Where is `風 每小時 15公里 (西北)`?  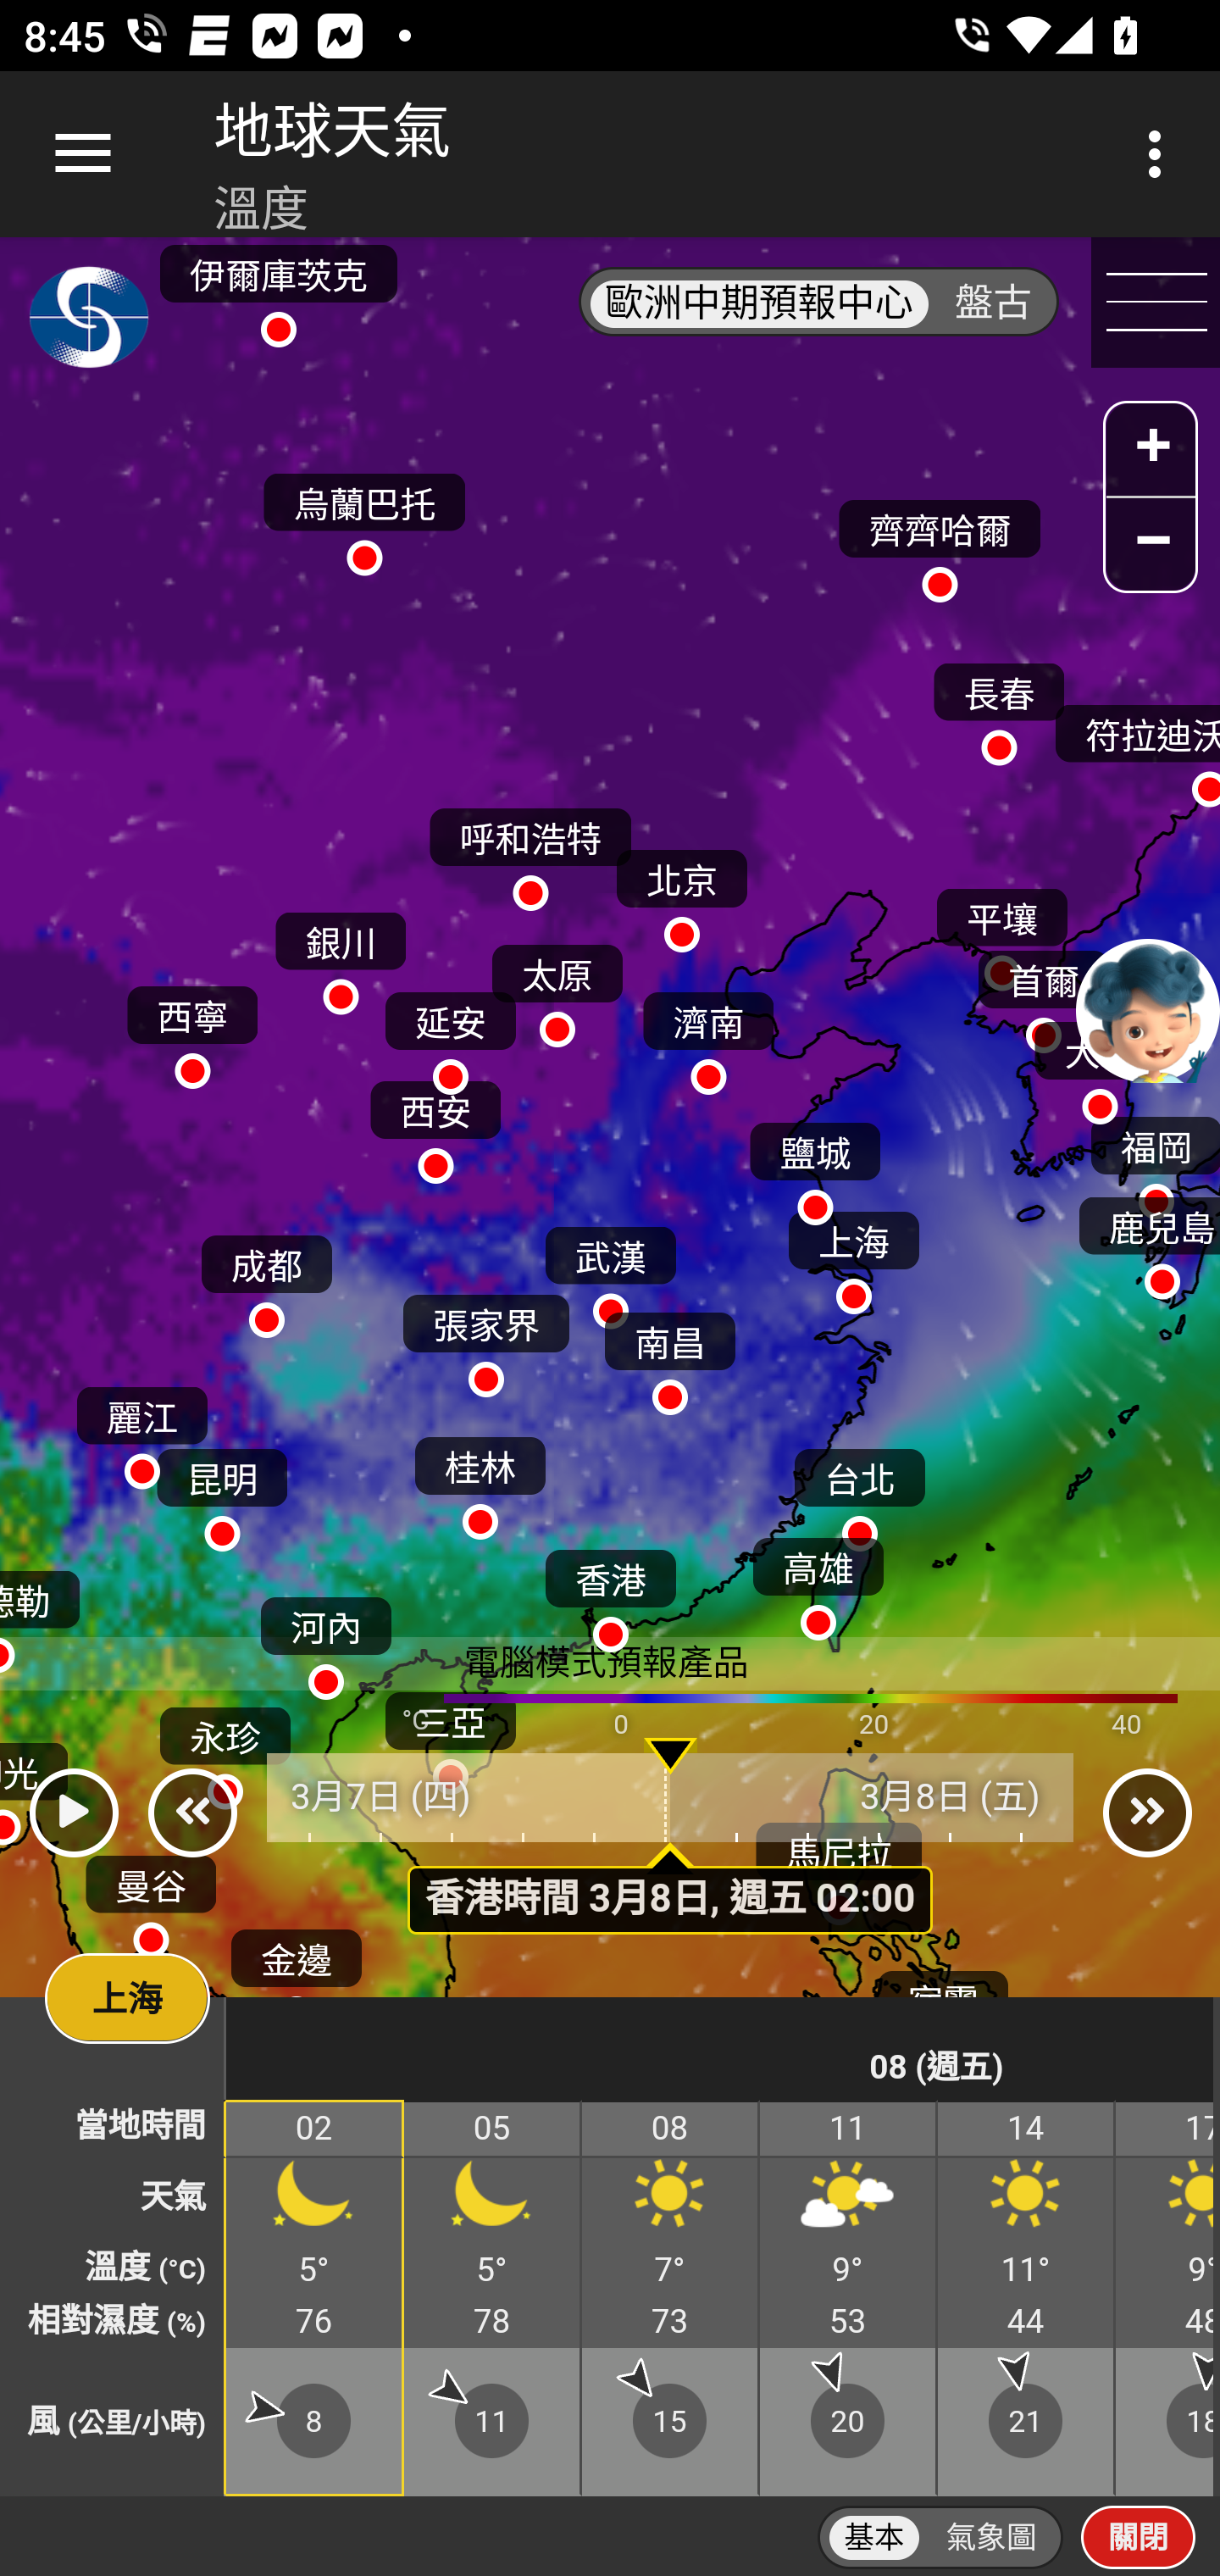 風 每小時 15公里 (西北) is located at coordinates (671, 2421).